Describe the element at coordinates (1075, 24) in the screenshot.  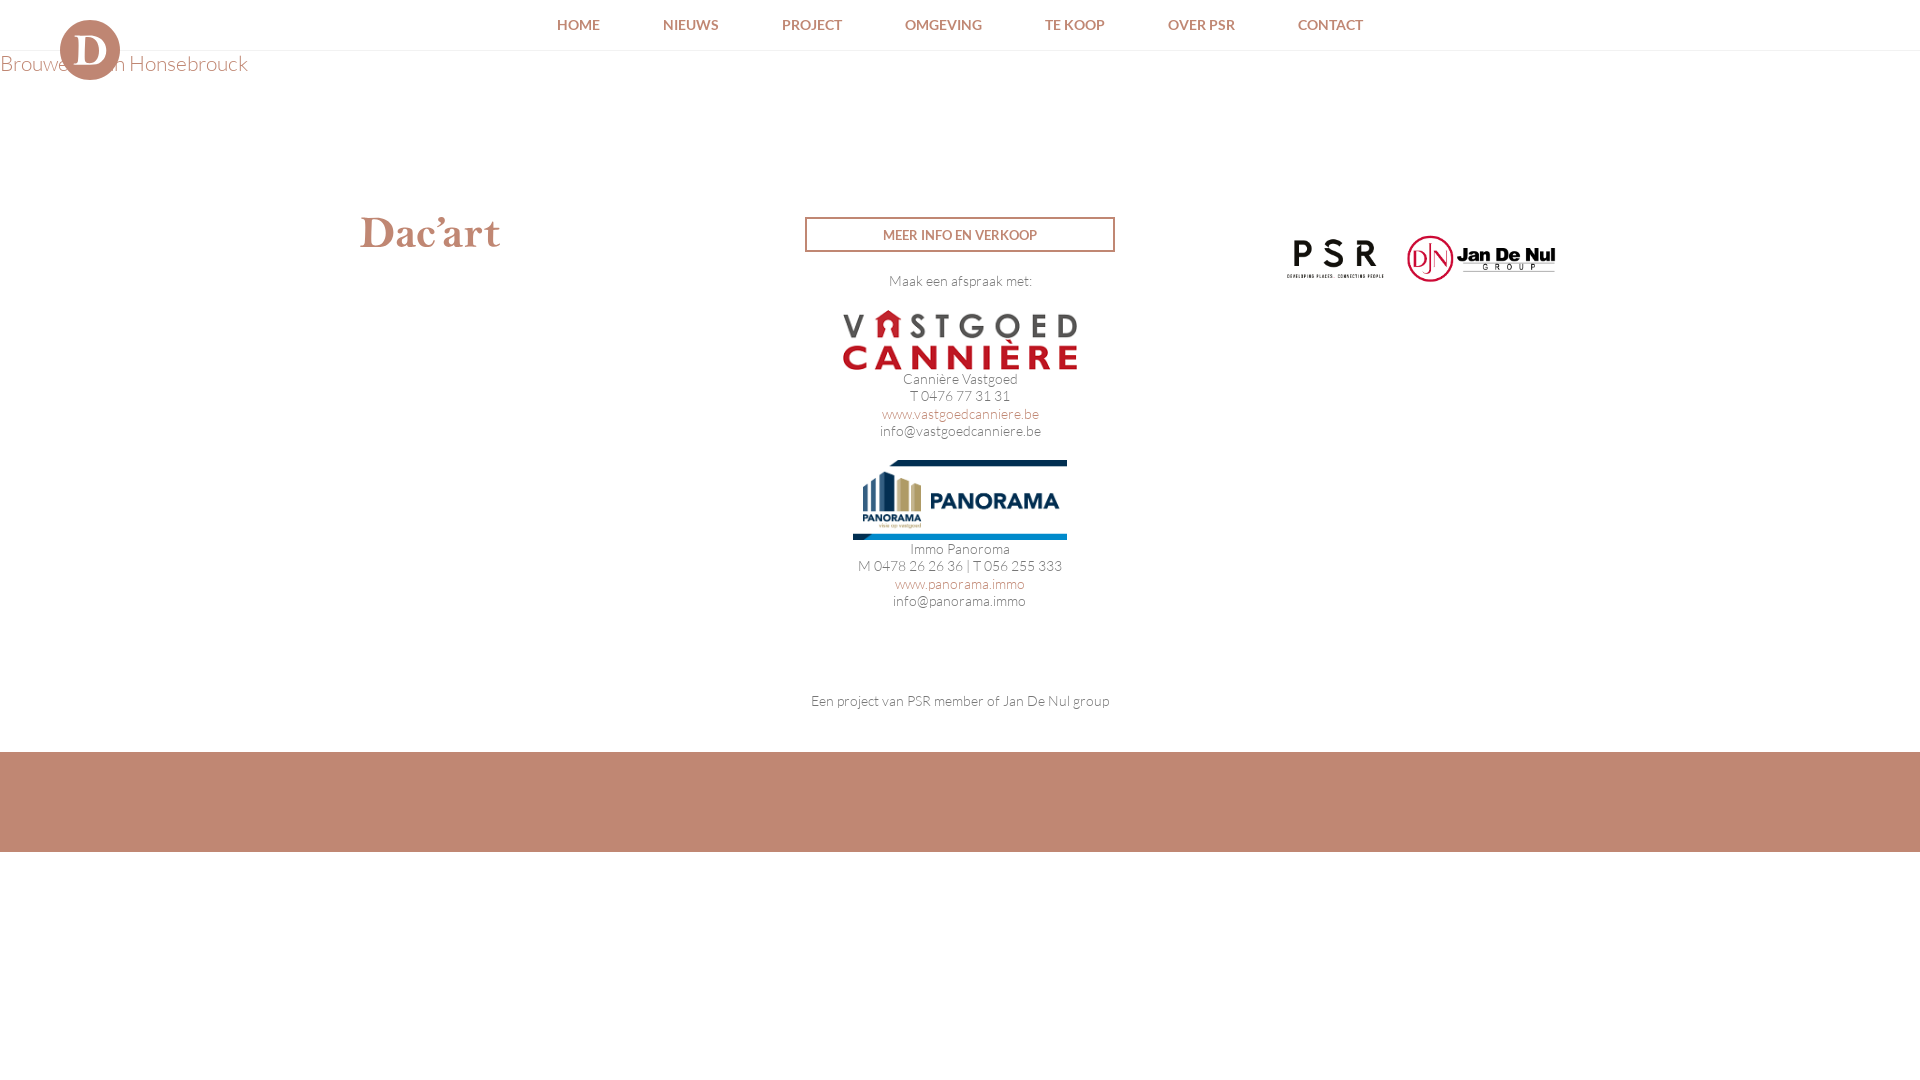
I see `TE KOOP` at that location.